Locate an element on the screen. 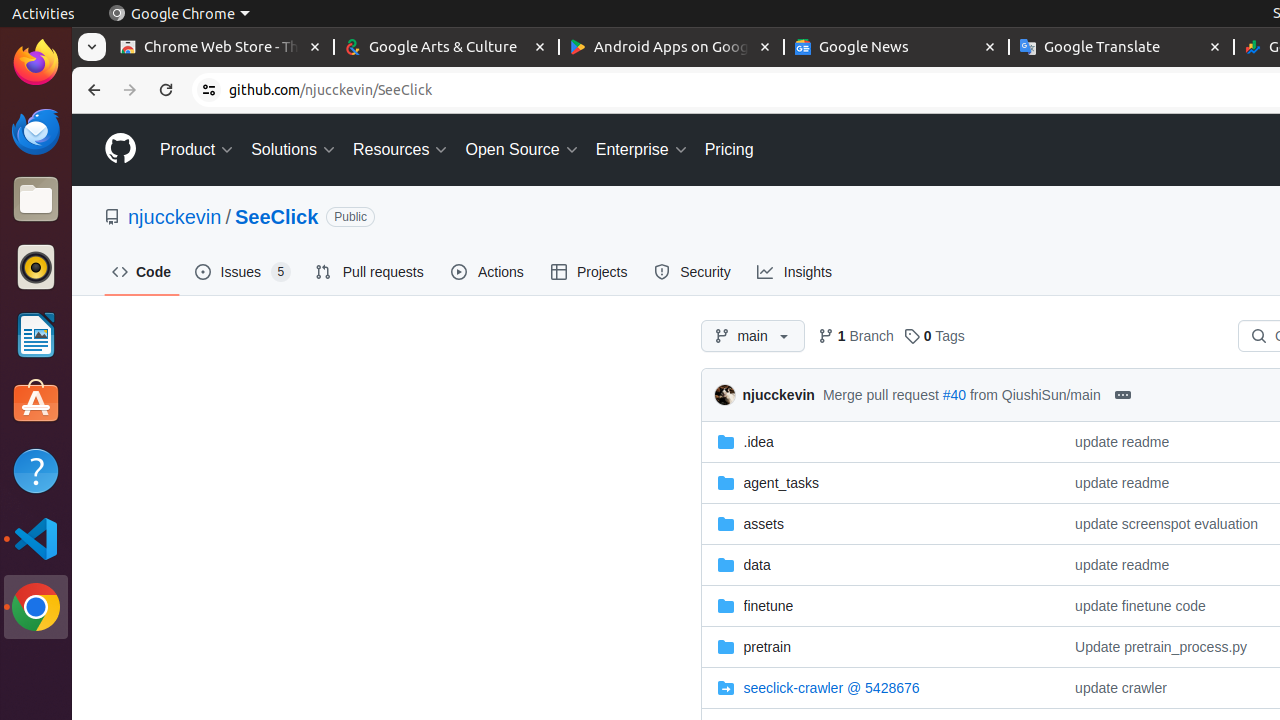 Image resolution: width=1280 pixels, height=720 pixels. Files is located at coordinates (36, 200).